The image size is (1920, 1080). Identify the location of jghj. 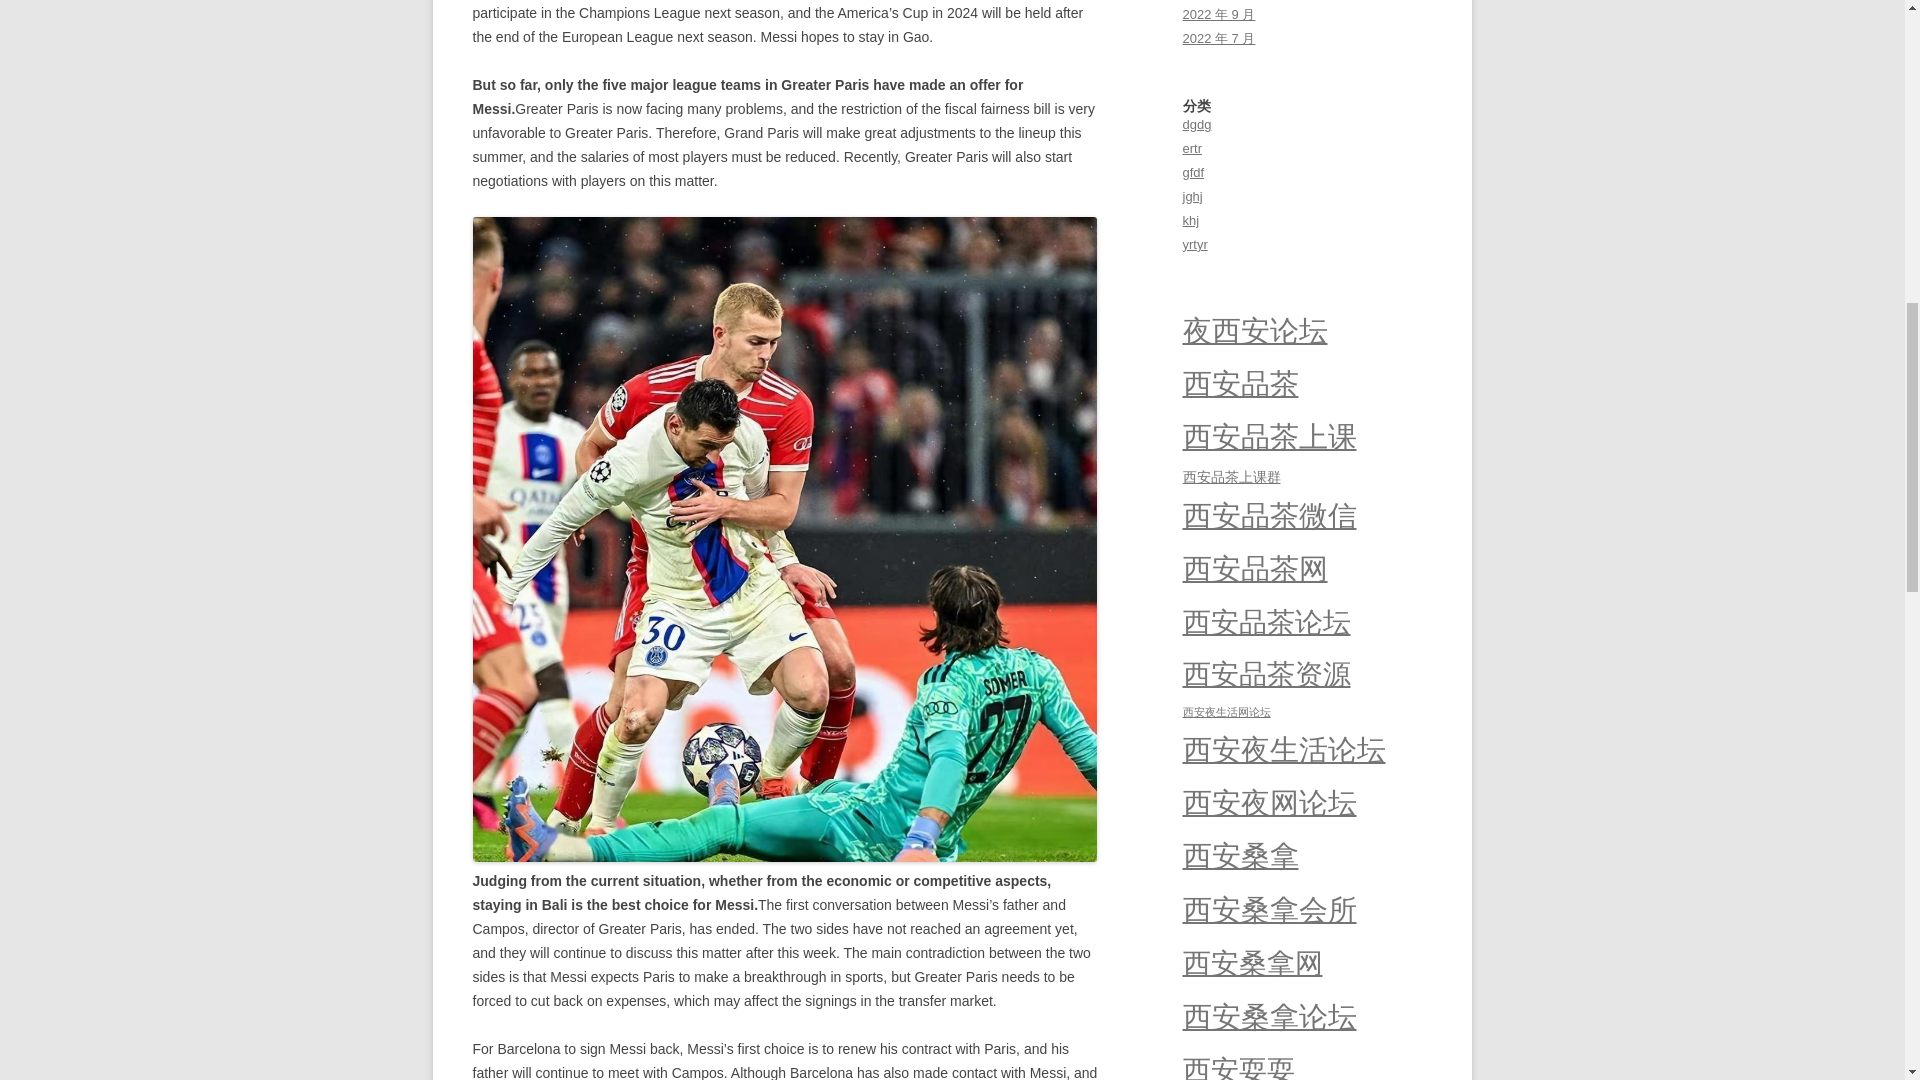
(1192, 196).